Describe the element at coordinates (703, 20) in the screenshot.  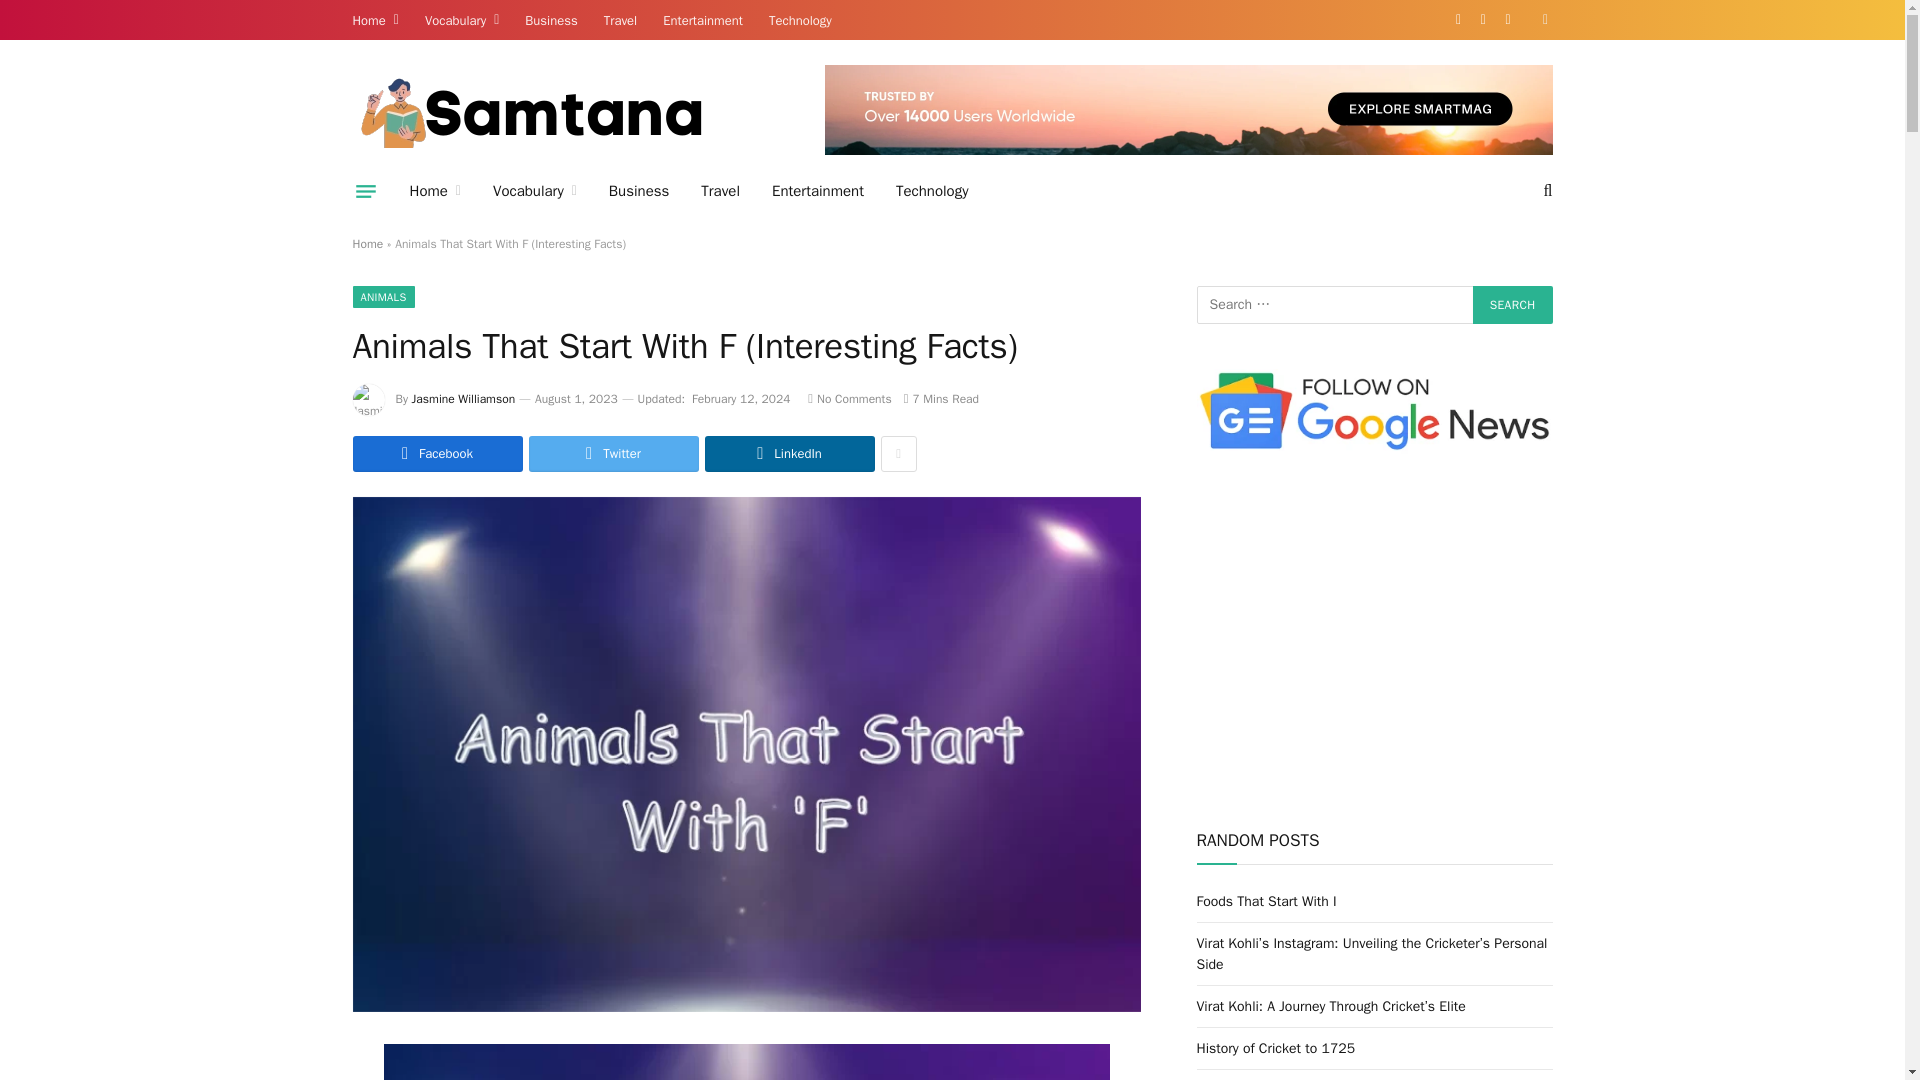
I see `Entertainment` at that location.